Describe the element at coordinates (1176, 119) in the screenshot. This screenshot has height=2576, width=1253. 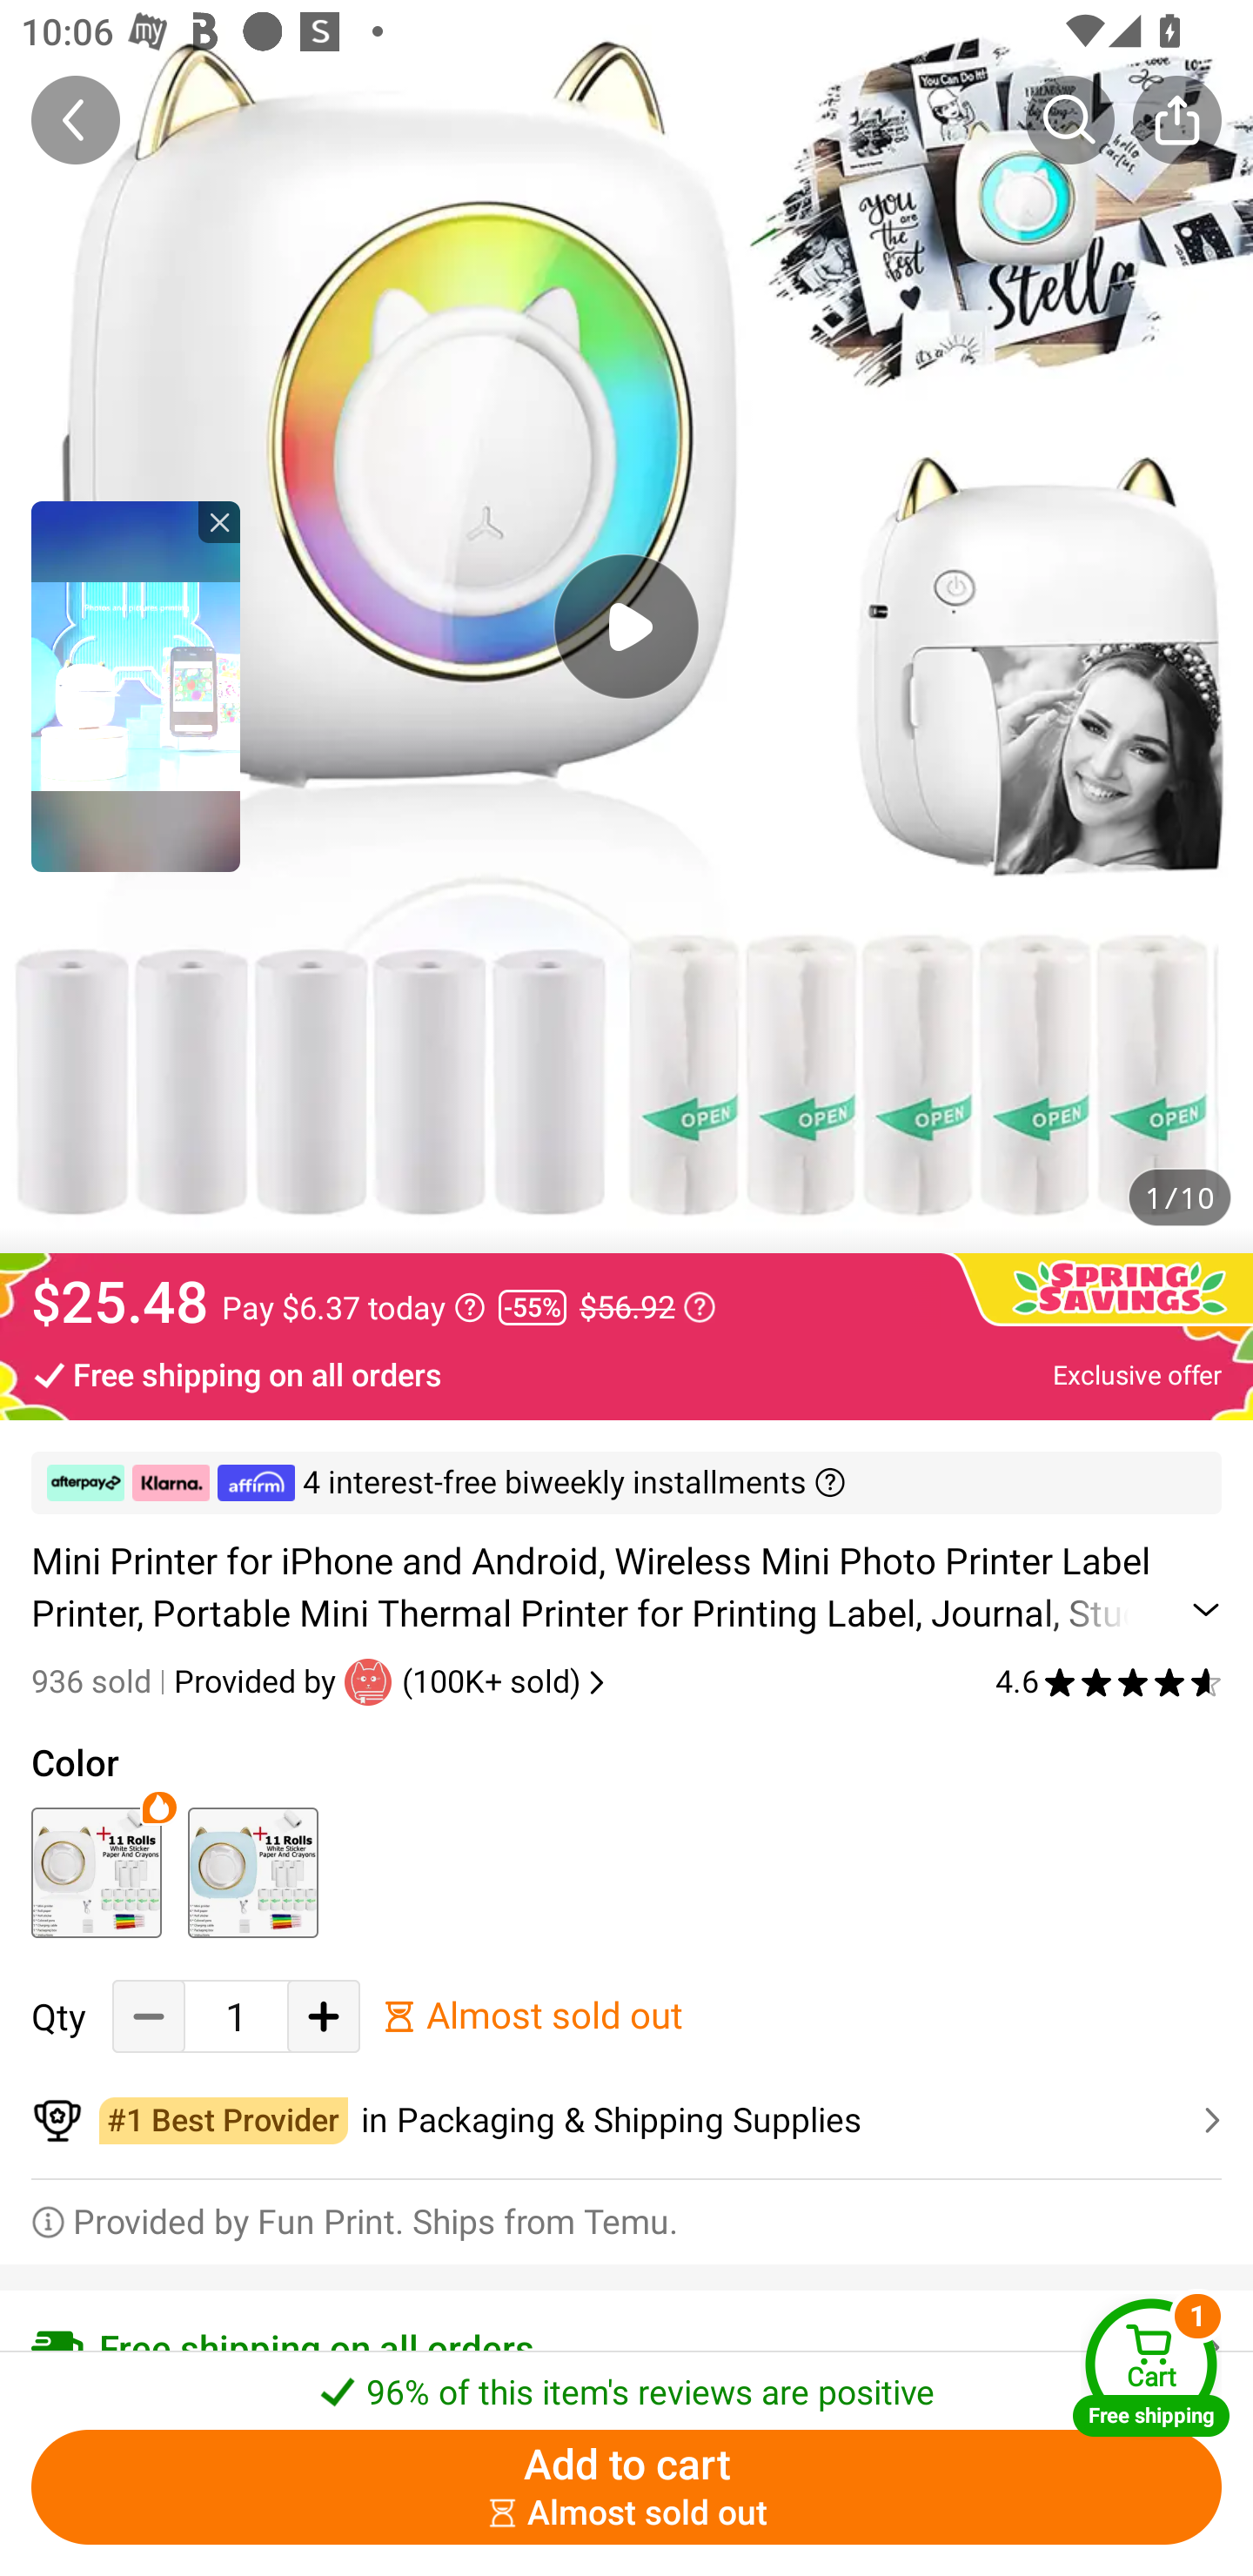
I see `Share` at that location.